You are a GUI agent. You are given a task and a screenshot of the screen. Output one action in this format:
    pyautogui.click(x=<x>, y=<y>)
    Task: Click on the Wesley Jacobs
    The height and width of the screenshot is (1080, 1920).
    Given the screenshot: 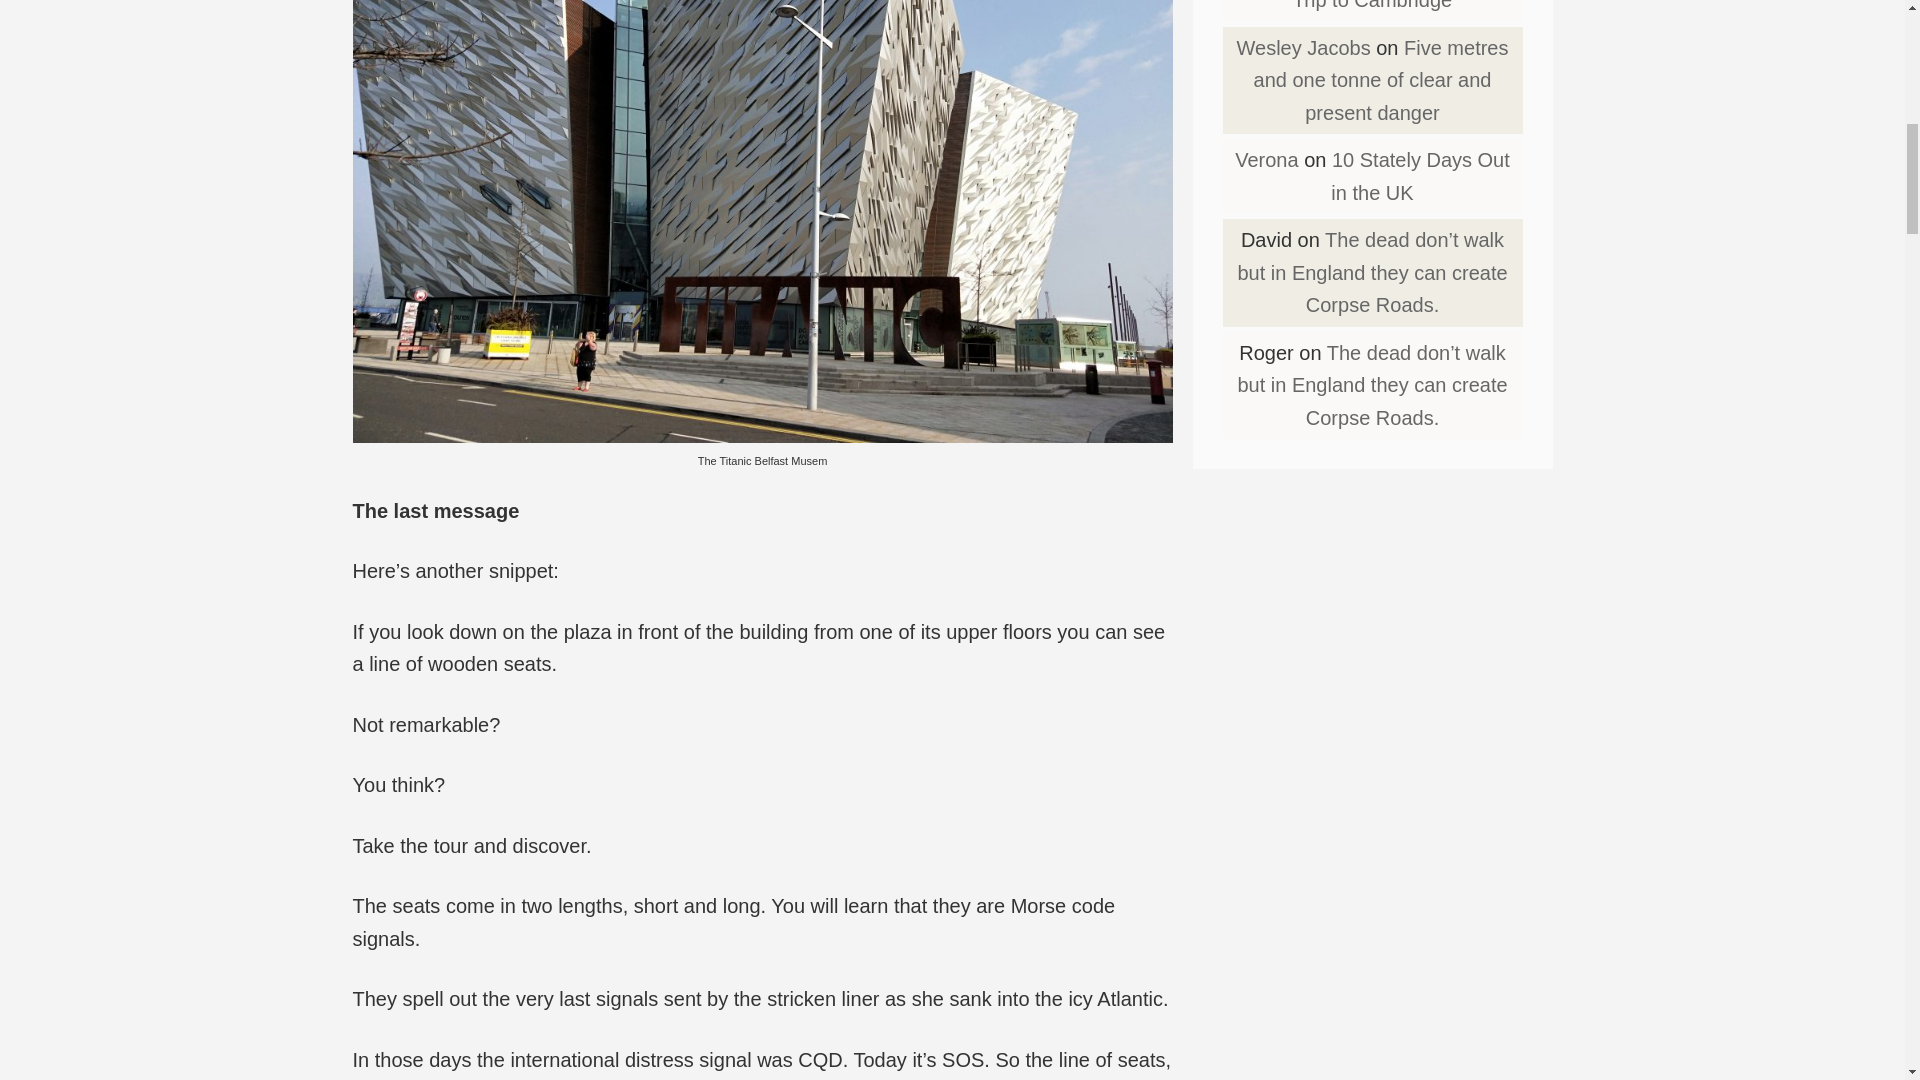 What is the action you would take?
    pyautogui.click(x=1303, y=48)
    